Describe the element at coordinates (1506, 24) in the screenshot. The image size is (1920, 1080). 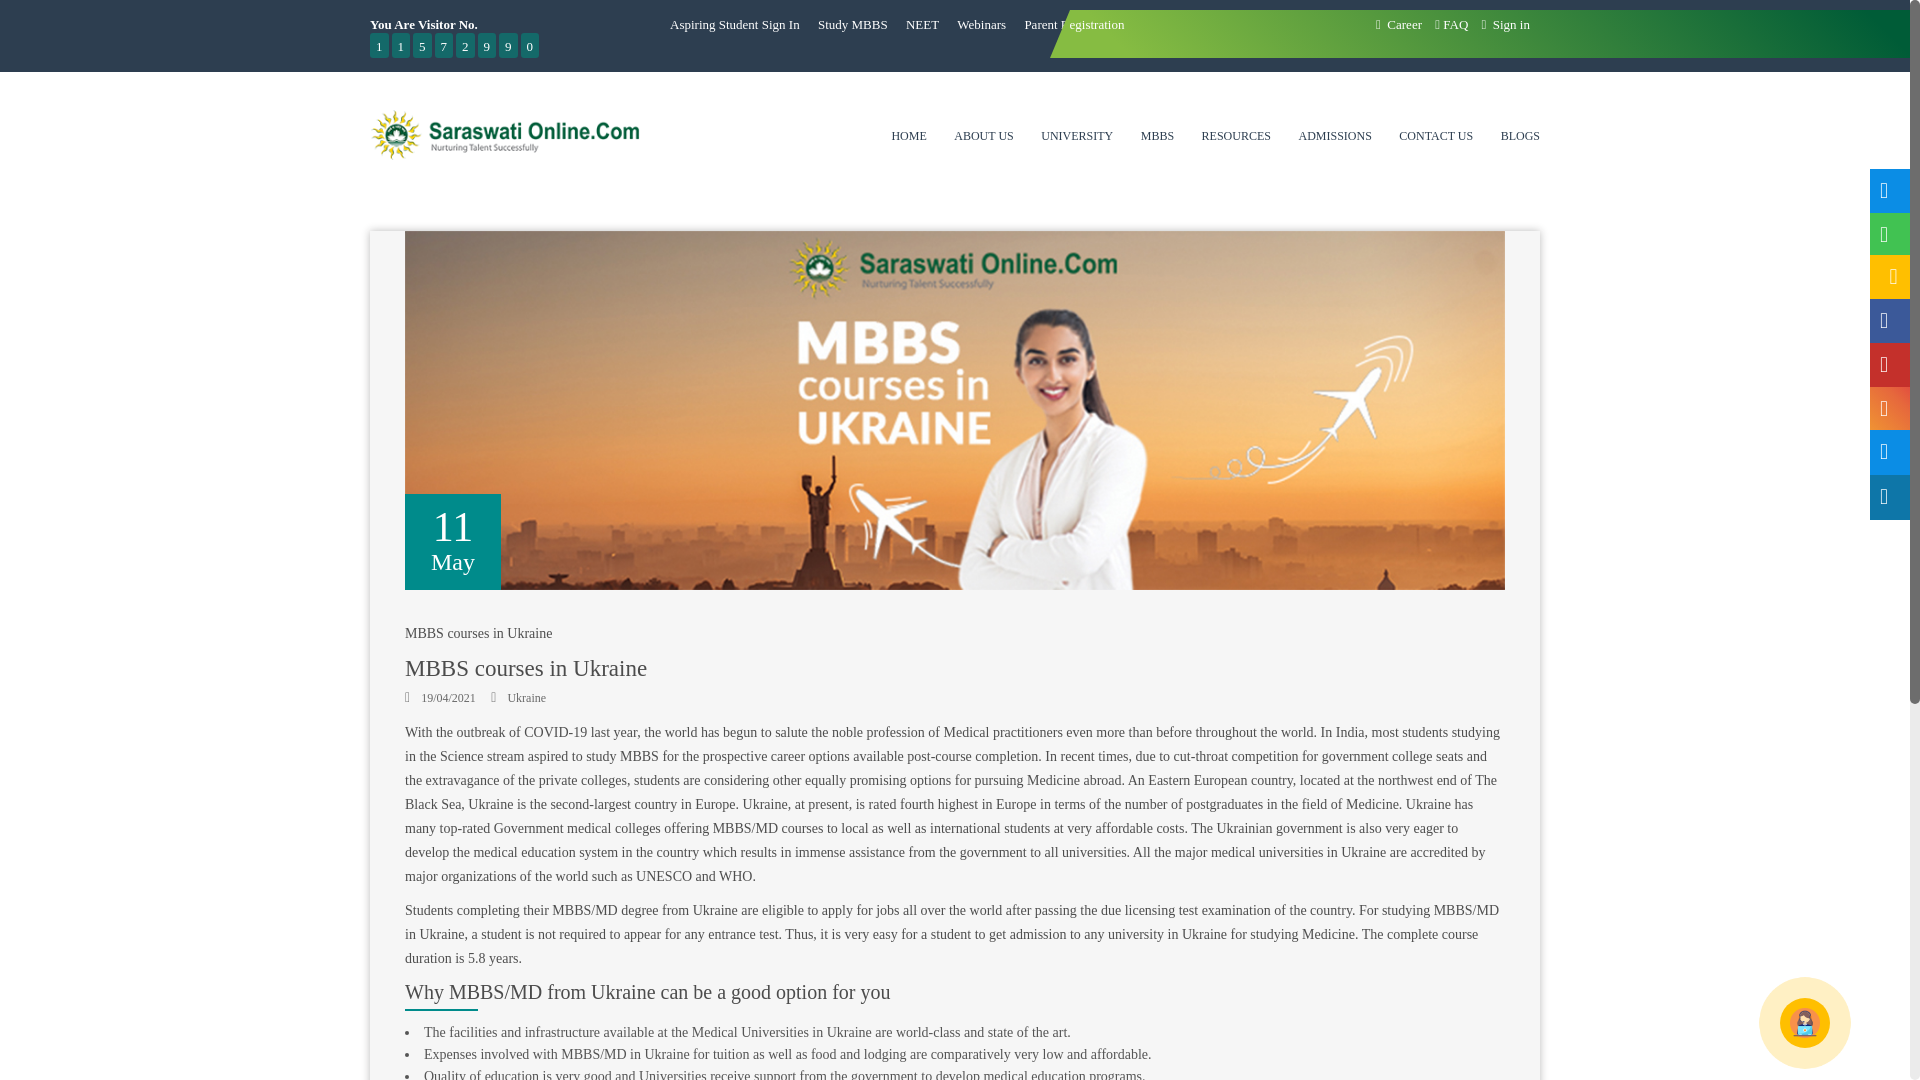
I see ` Sign in` at that location.